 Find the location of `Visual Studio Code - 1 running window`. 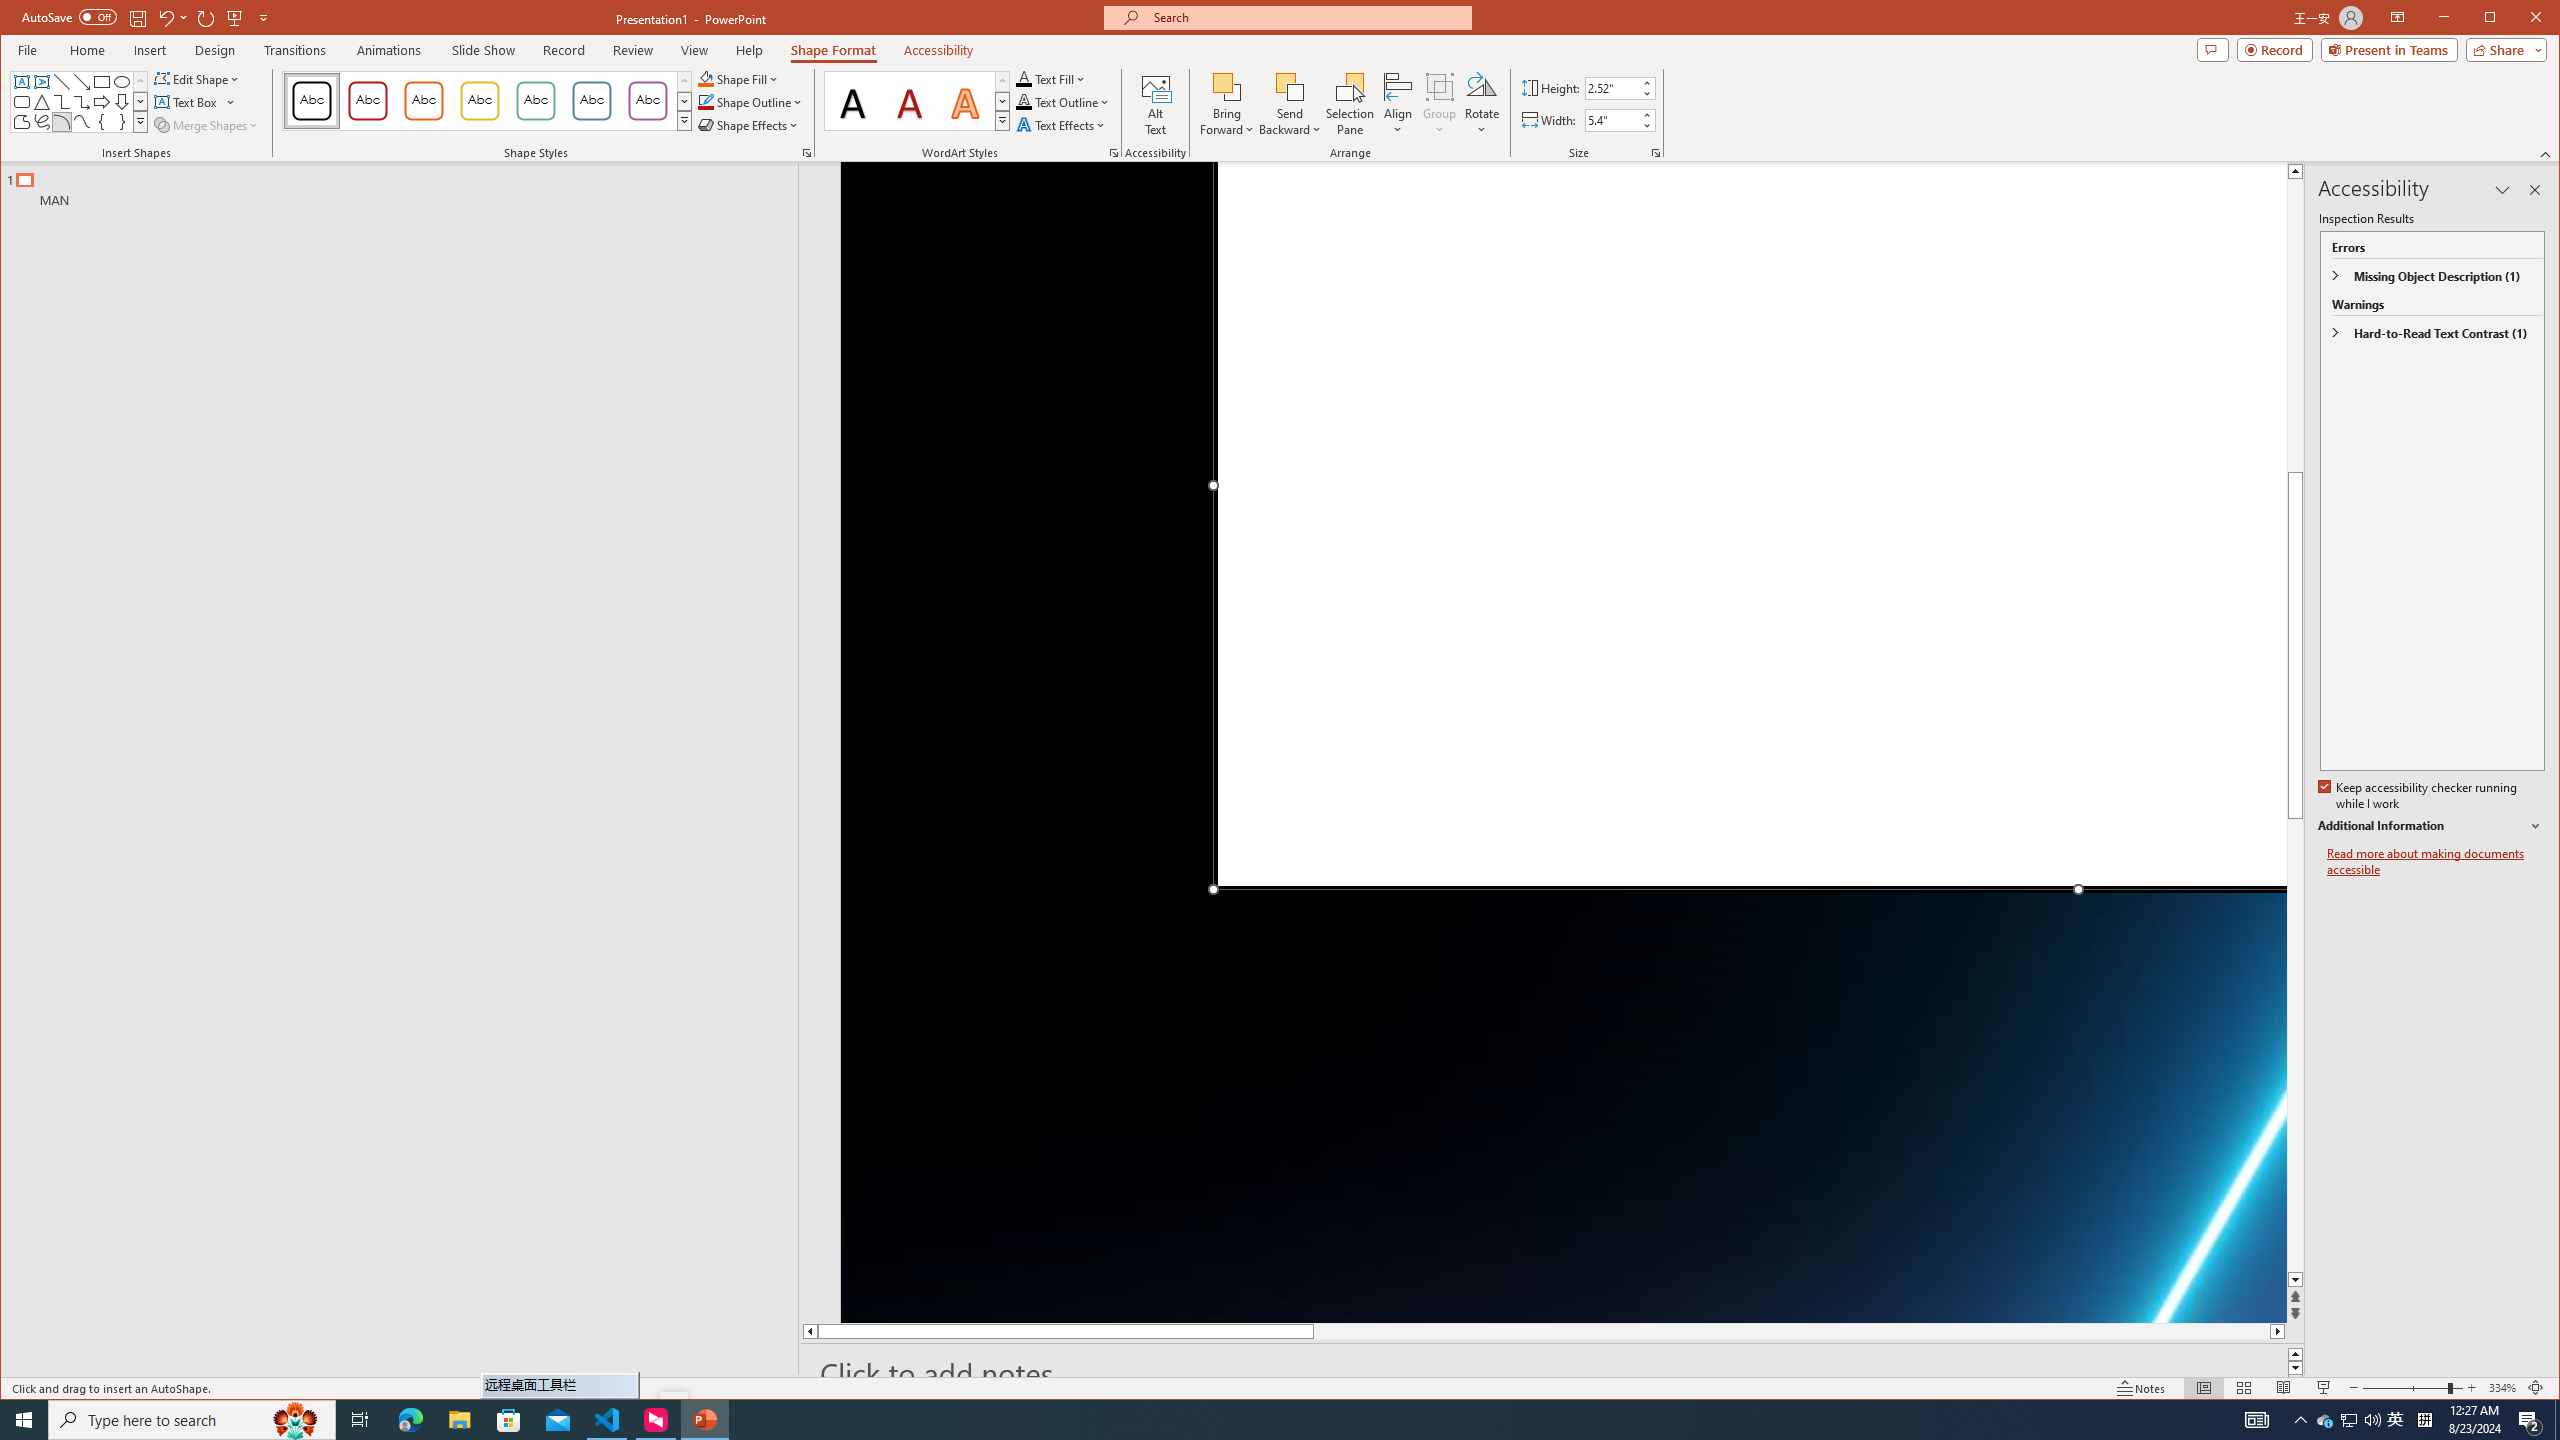

Visual Studio Code - 1 running window is located at coordinates (2412, 1388).